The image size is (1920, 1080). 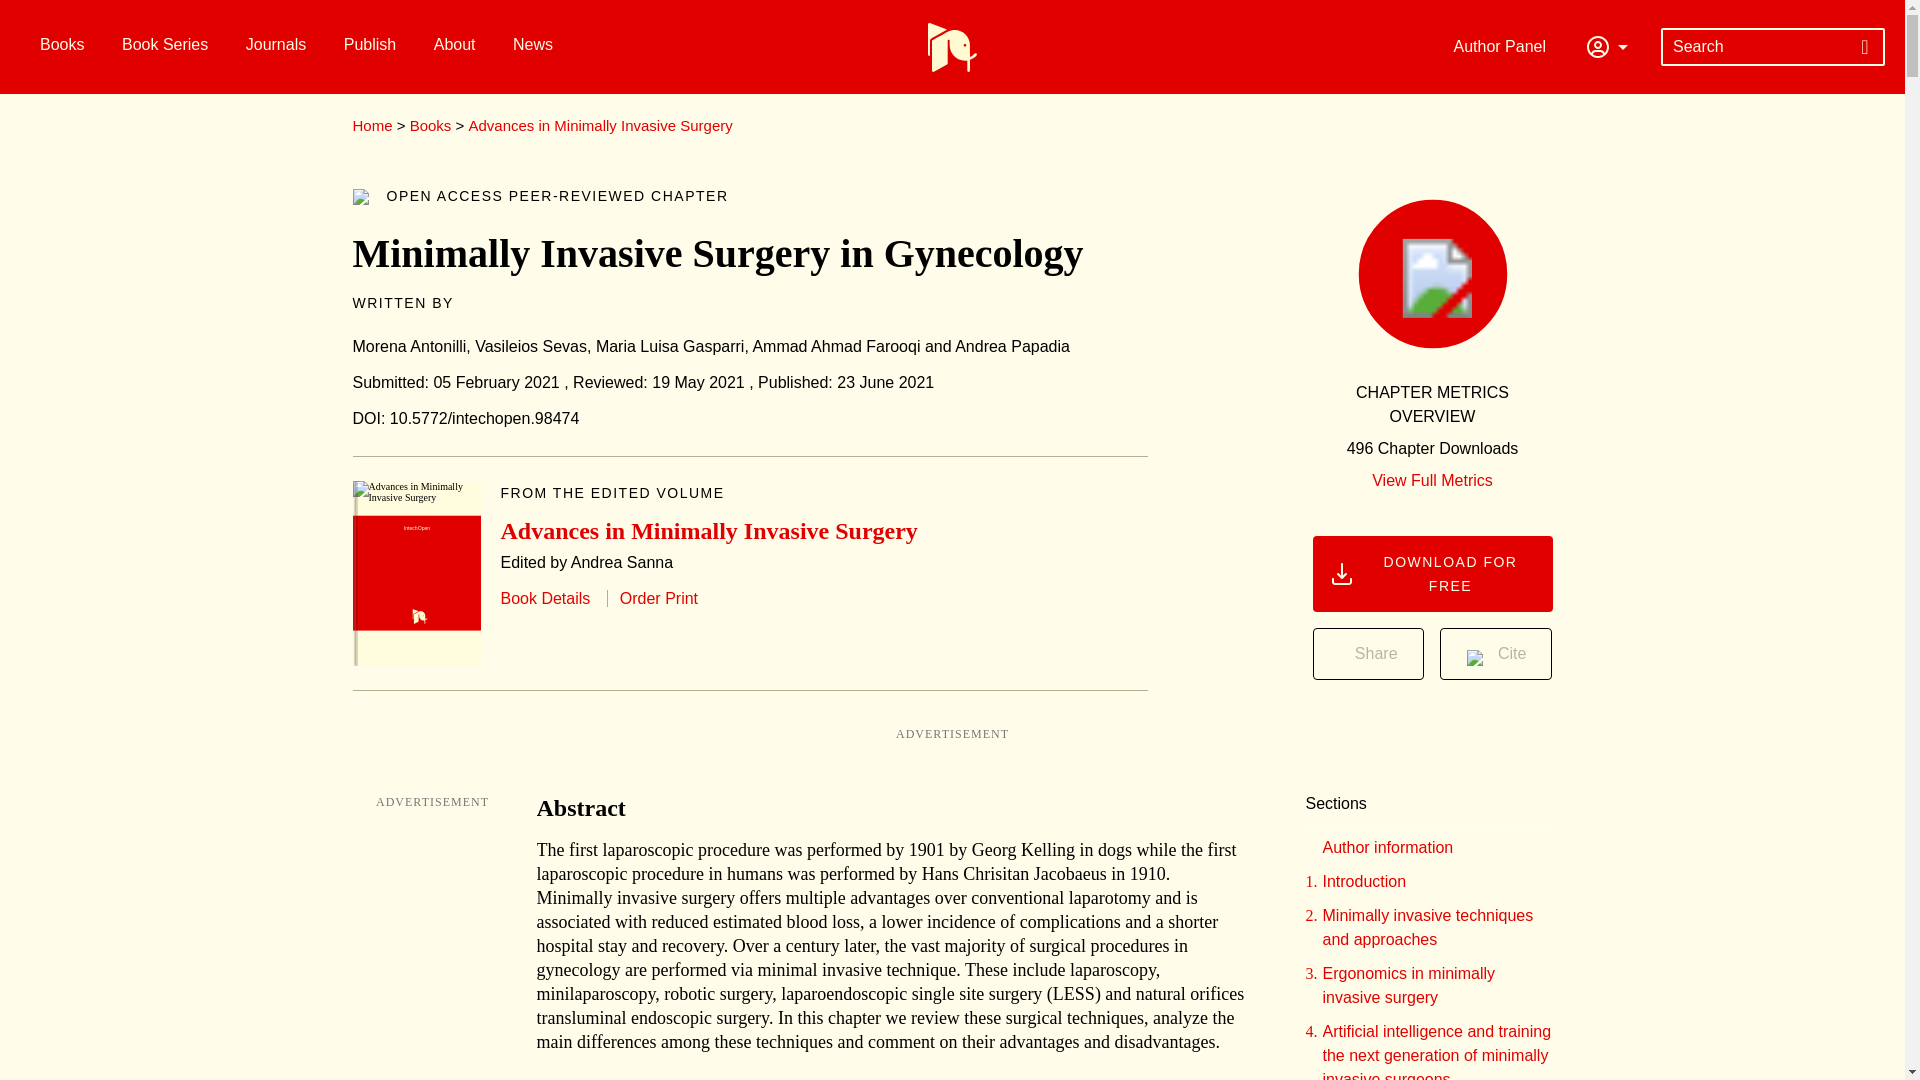 I want to click on Books, so click(x=430, y=124).